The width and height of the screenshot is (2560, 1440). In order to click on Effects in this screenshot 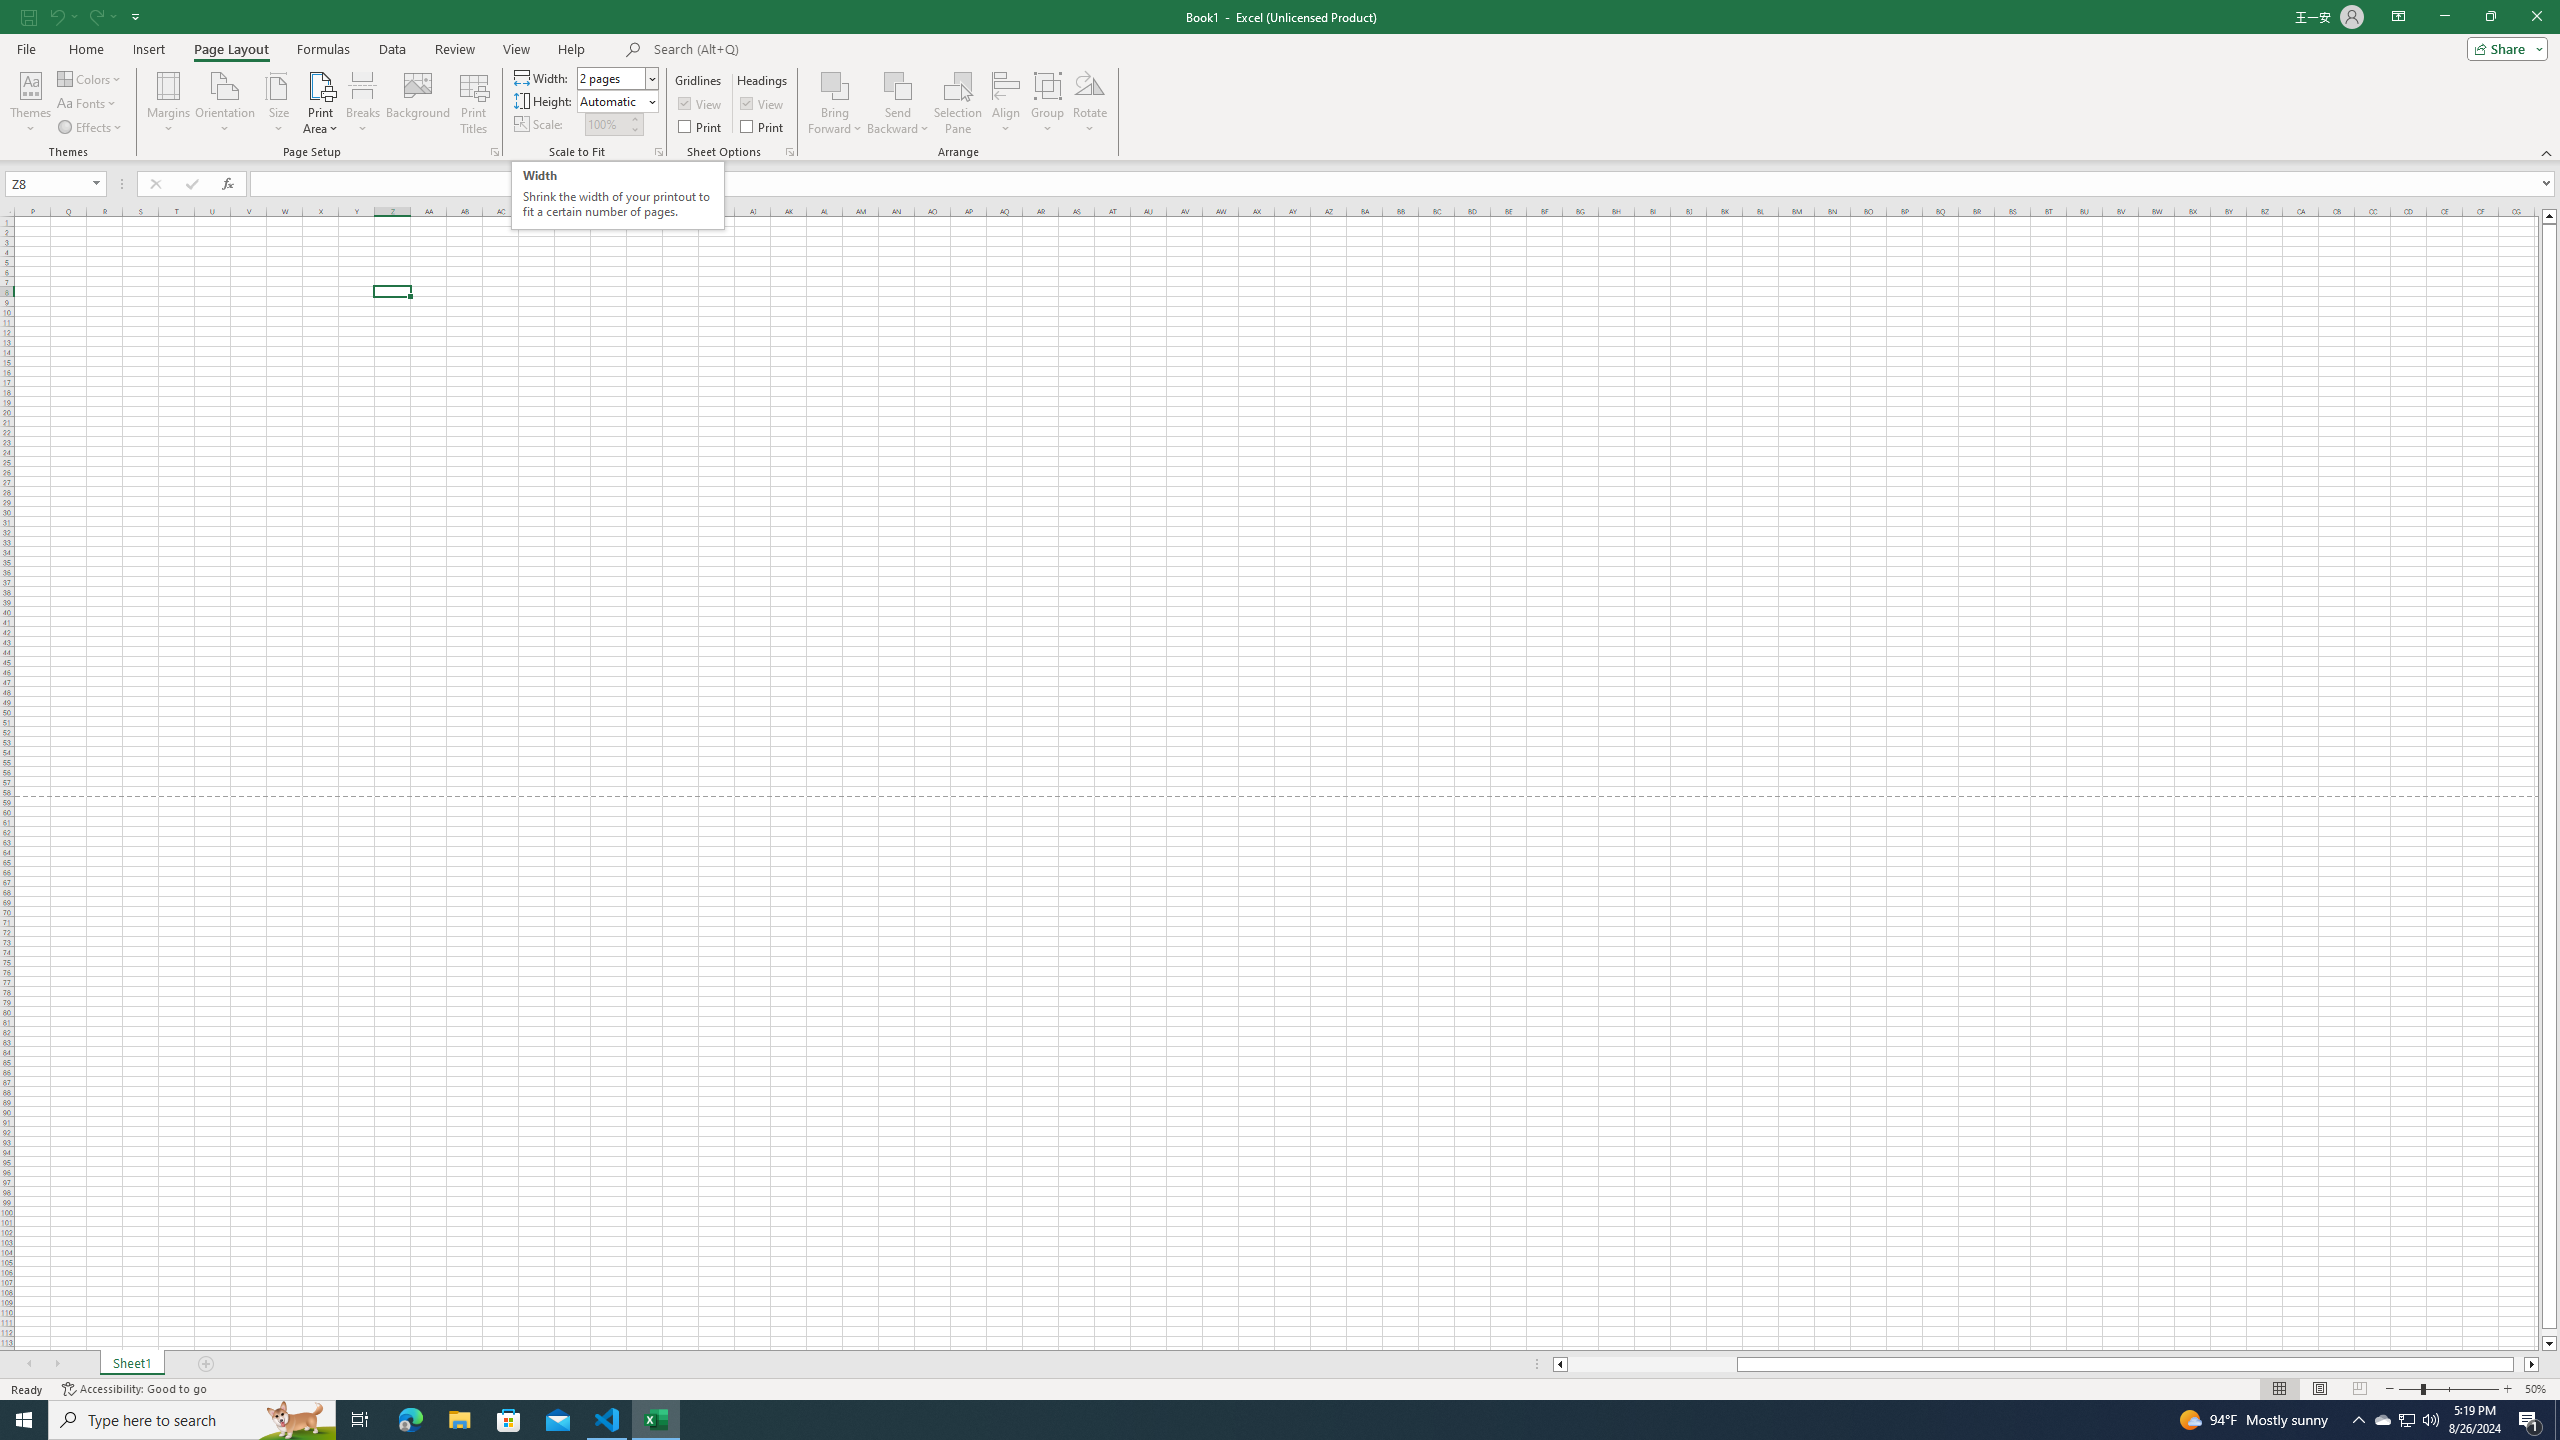, I will do `click(90, 128)`.